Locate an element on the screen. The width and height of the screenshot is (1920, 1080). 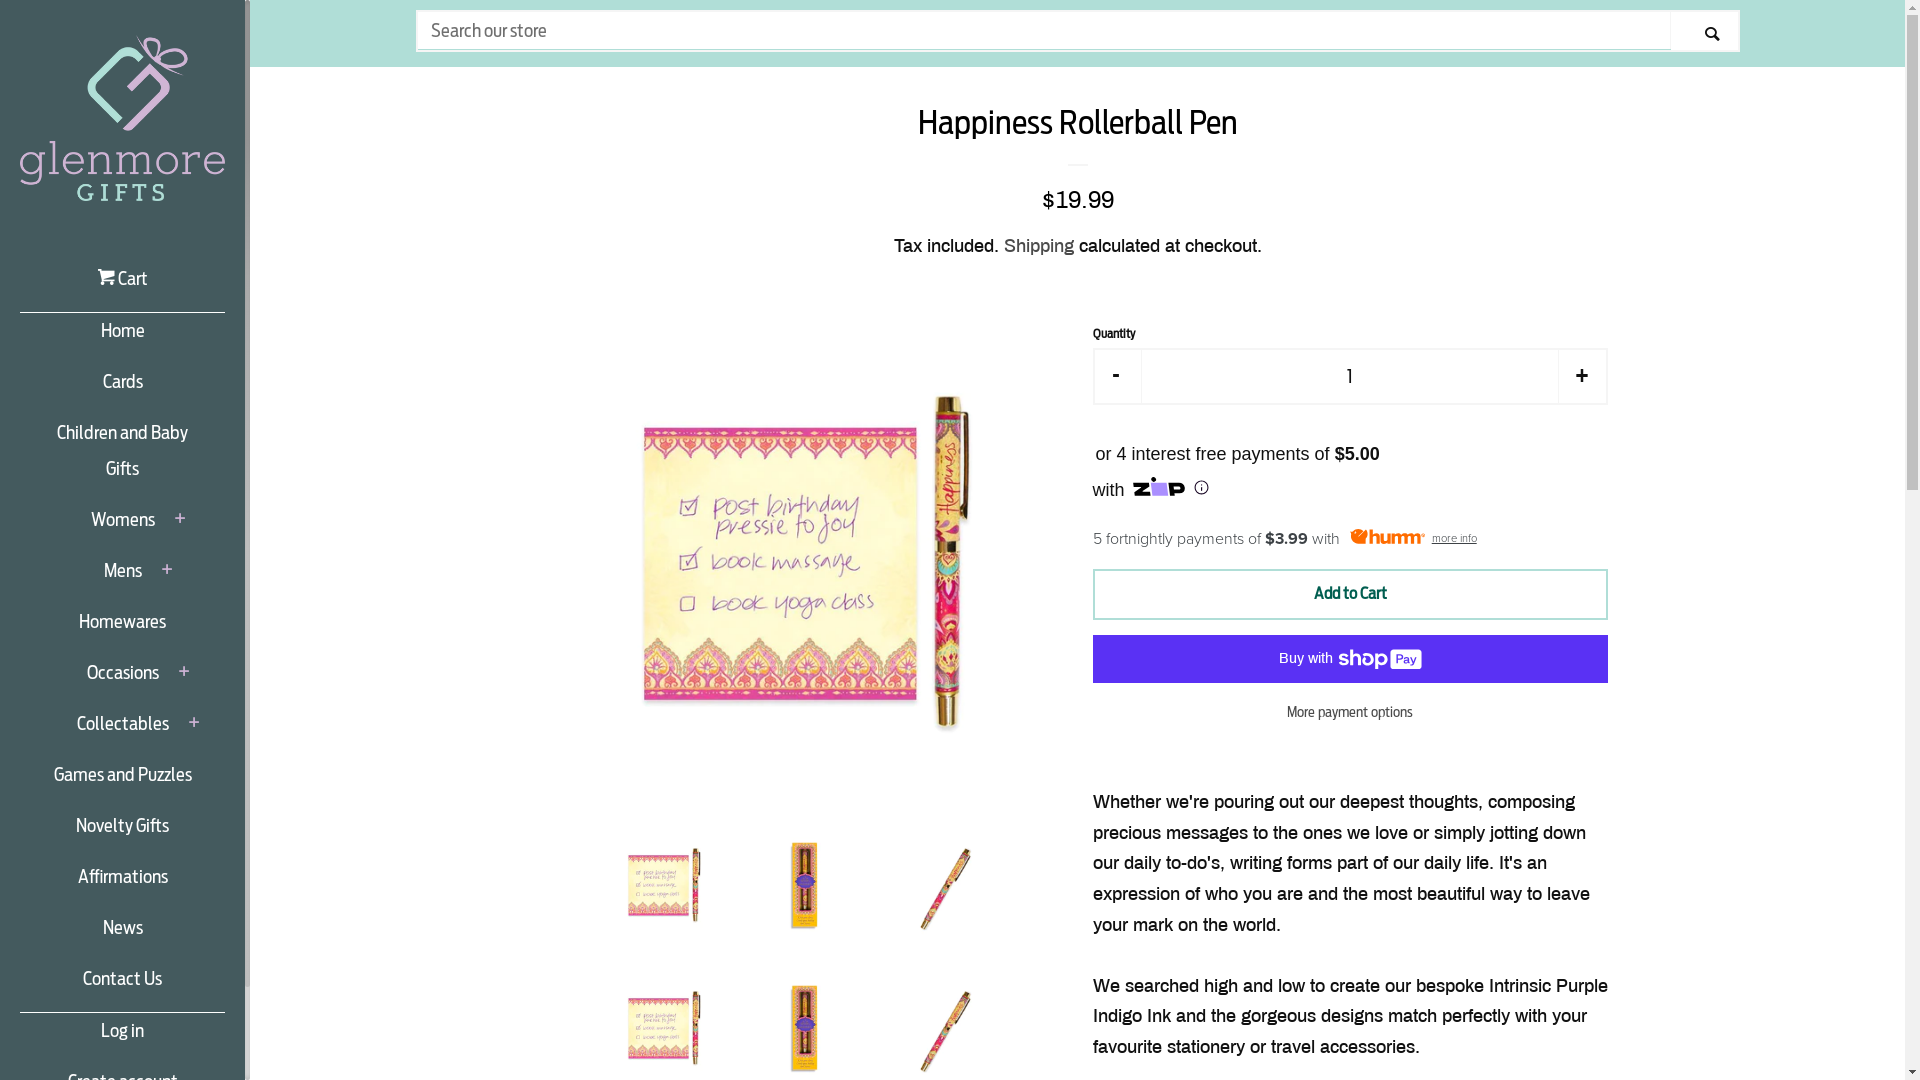
Children and Baby Gifts is located at coordinates (122, 458).